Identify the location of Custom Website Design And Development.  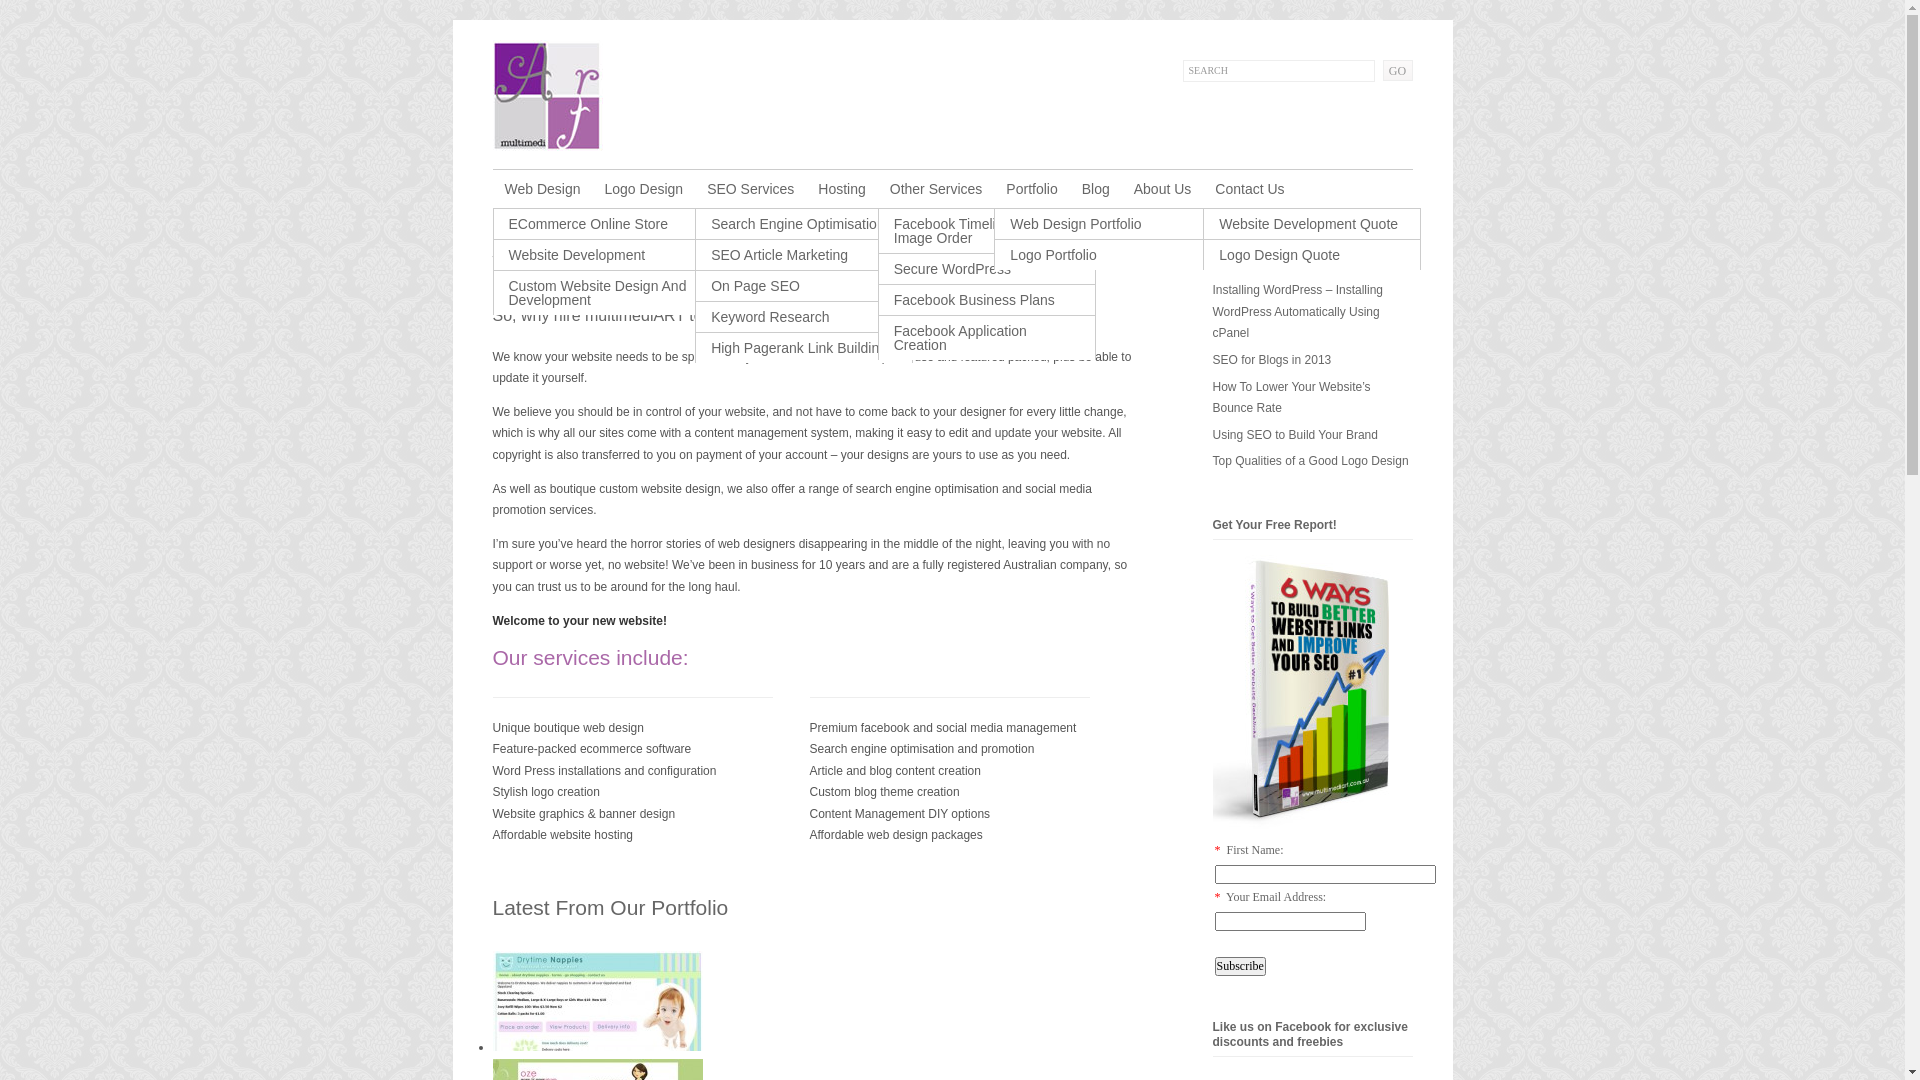
(602, 293).